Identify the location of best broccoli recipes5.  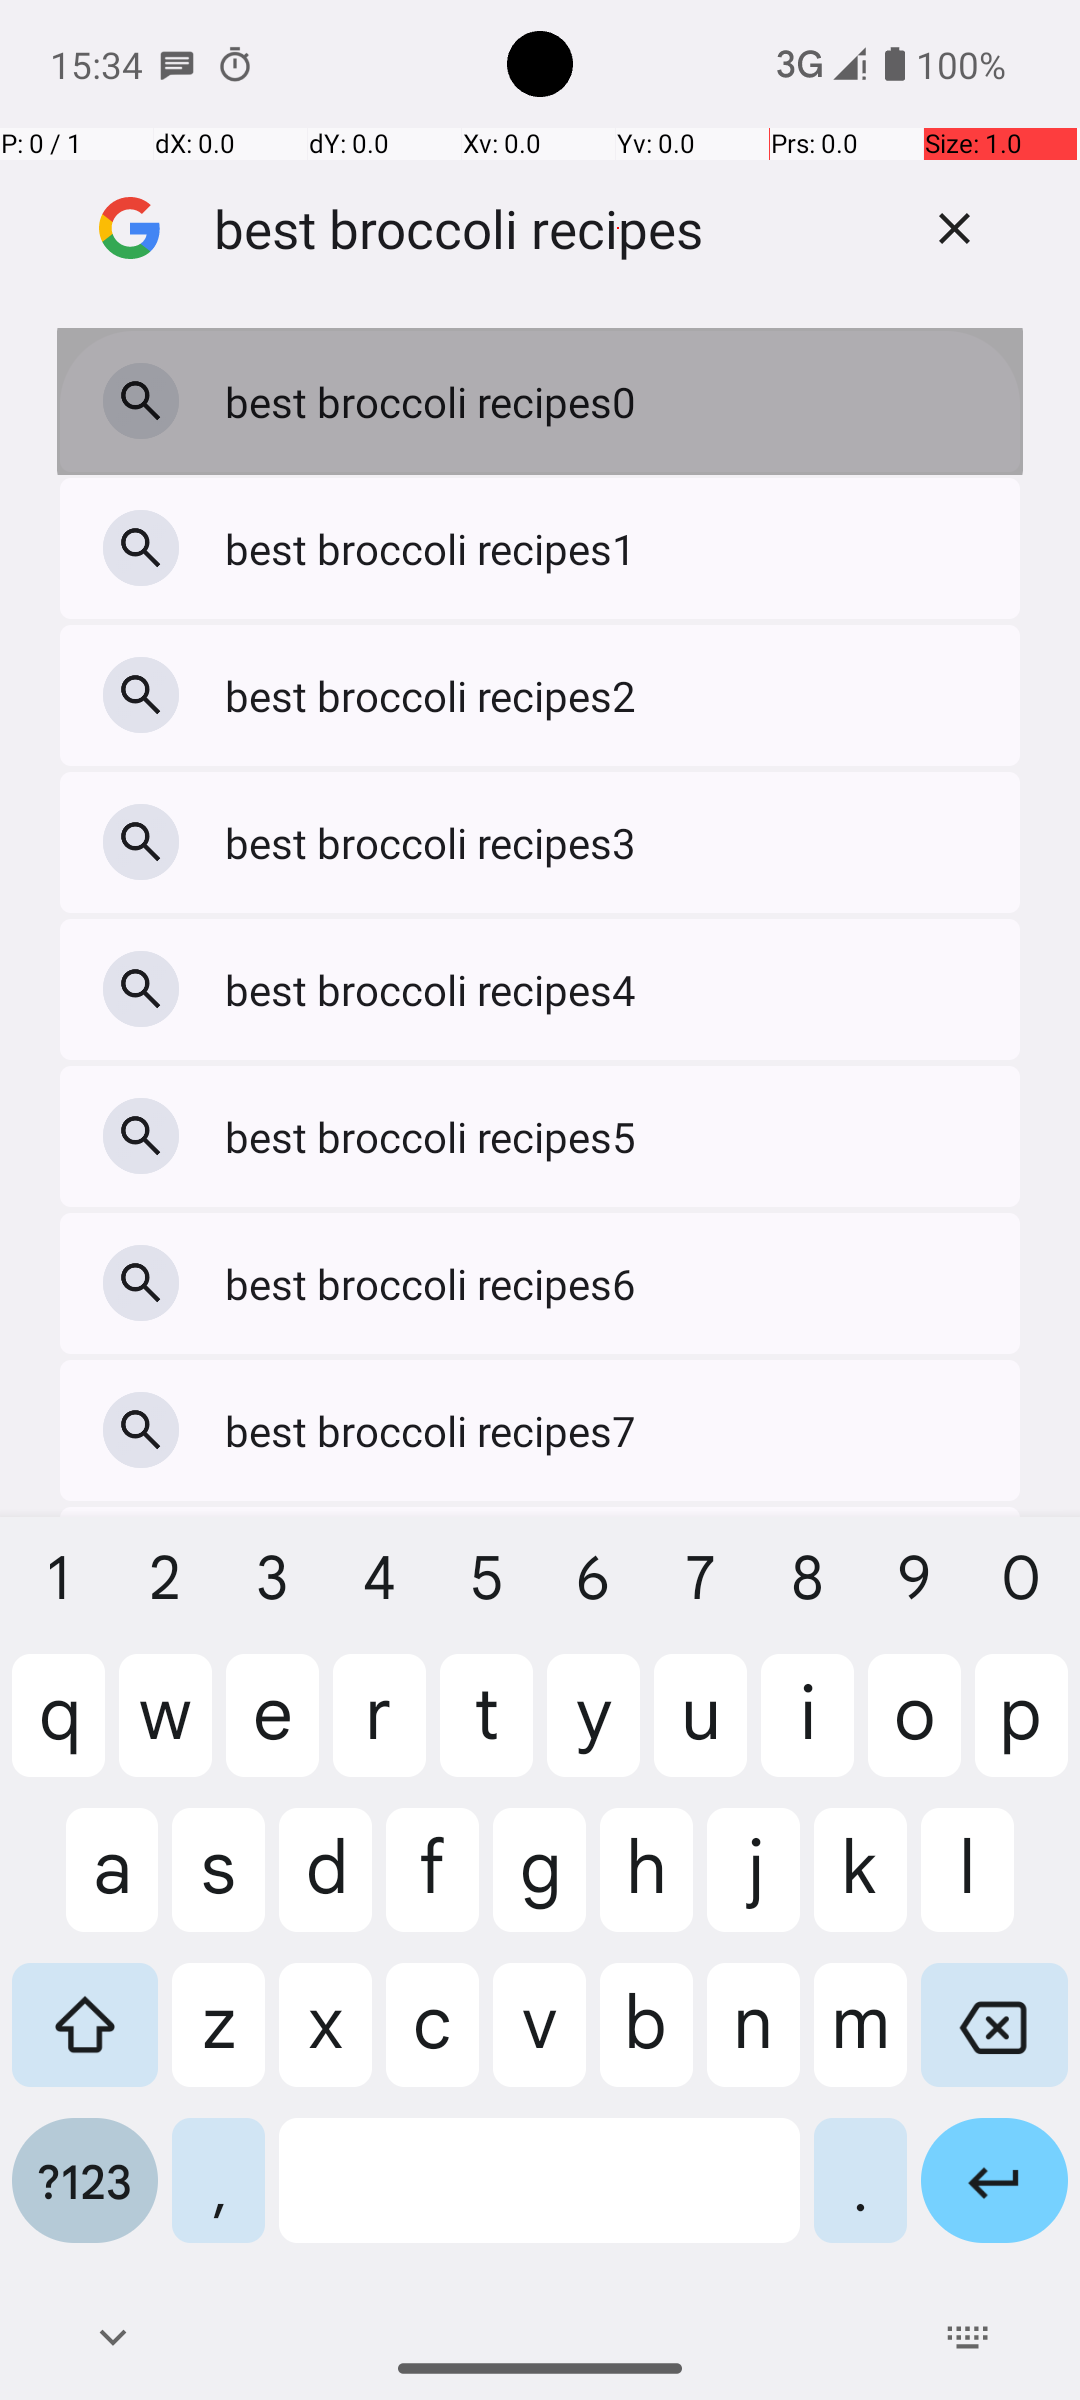
(436, 1136).